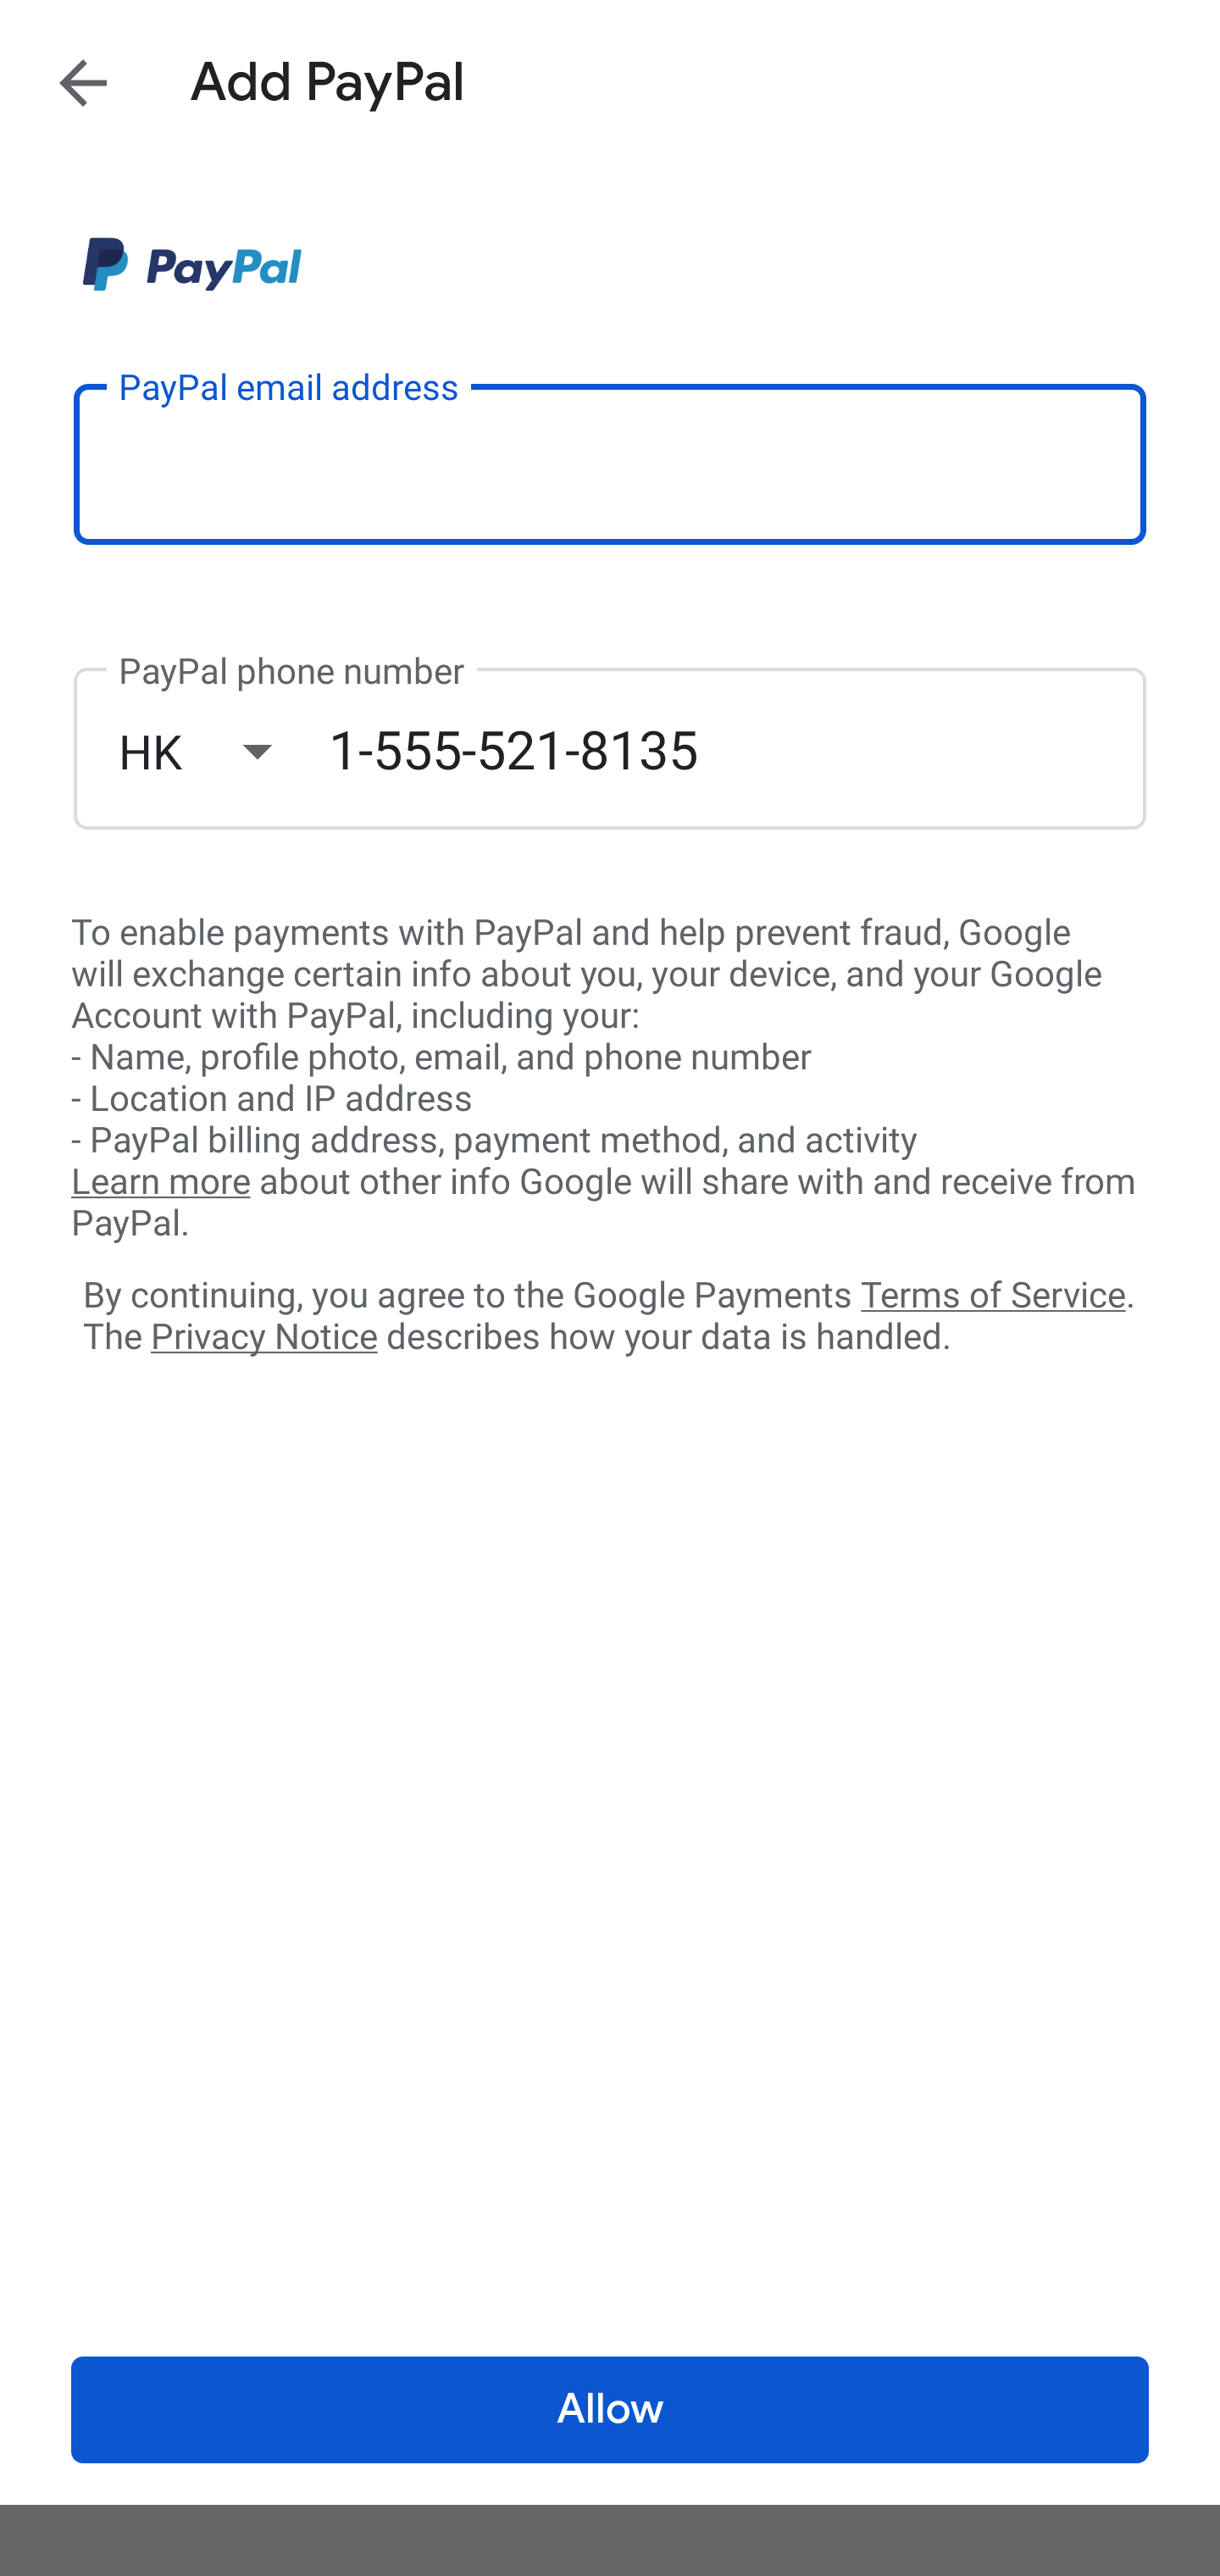 The image size is (1220, 2576). Describe the element at coordinates (610, 2410) in the screenshot. I see `Allow` at that location.